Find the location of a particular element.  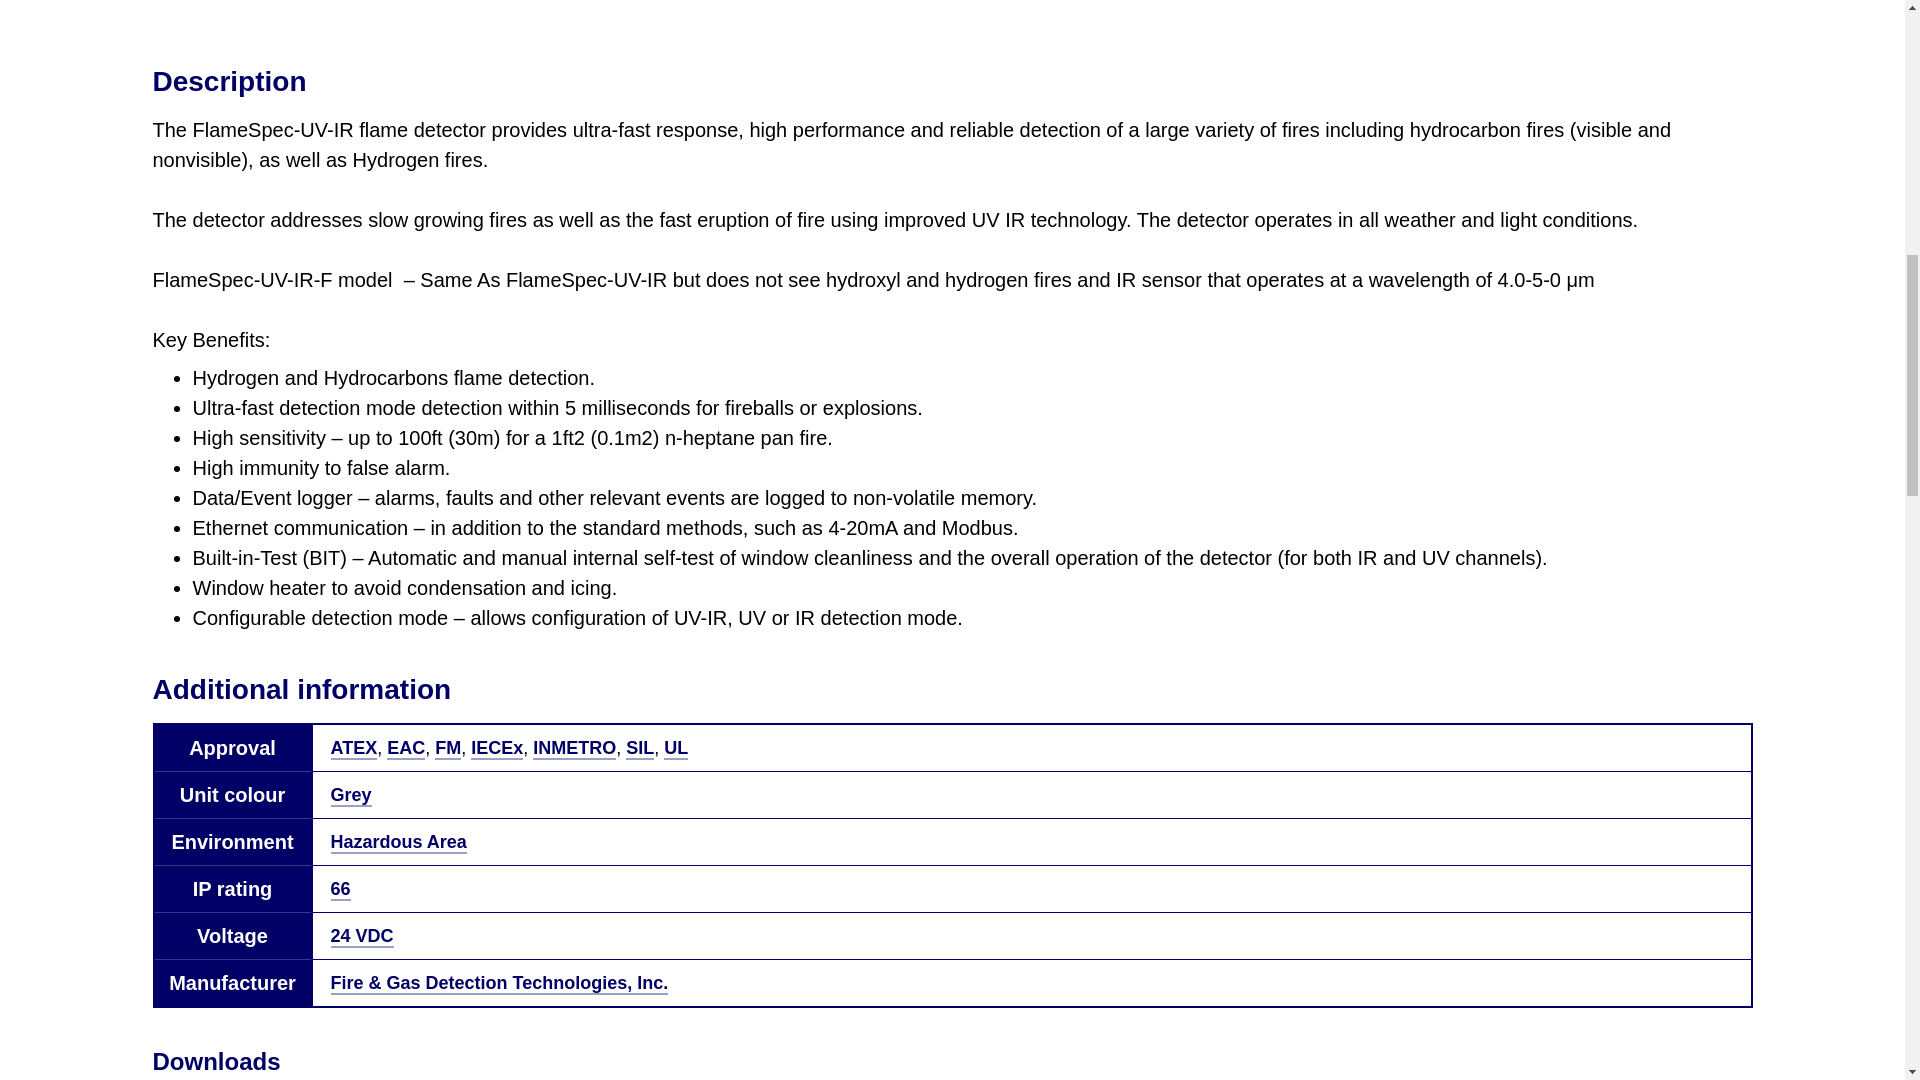

IECEx is located at coordinates (496, 748).